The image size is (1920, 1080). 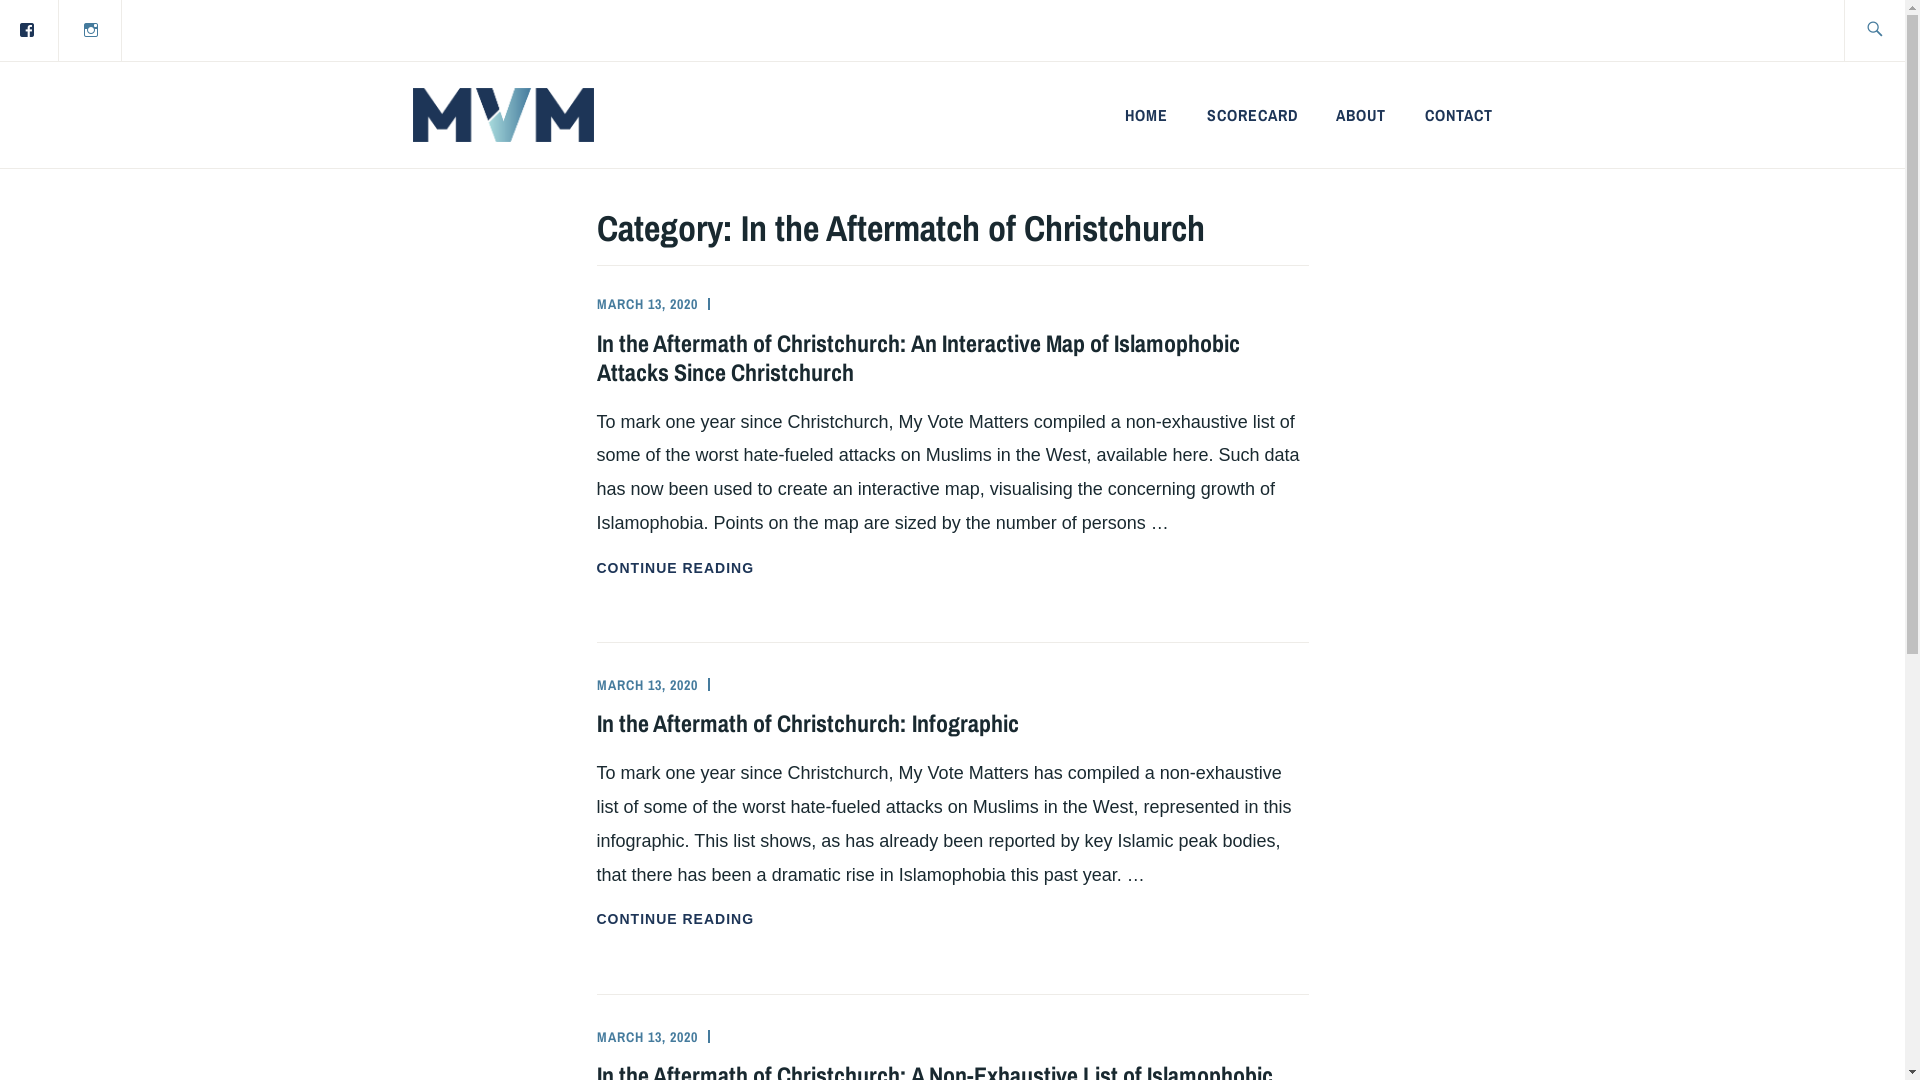 I want to click on ABOUT, so click(x=1361, y=115).